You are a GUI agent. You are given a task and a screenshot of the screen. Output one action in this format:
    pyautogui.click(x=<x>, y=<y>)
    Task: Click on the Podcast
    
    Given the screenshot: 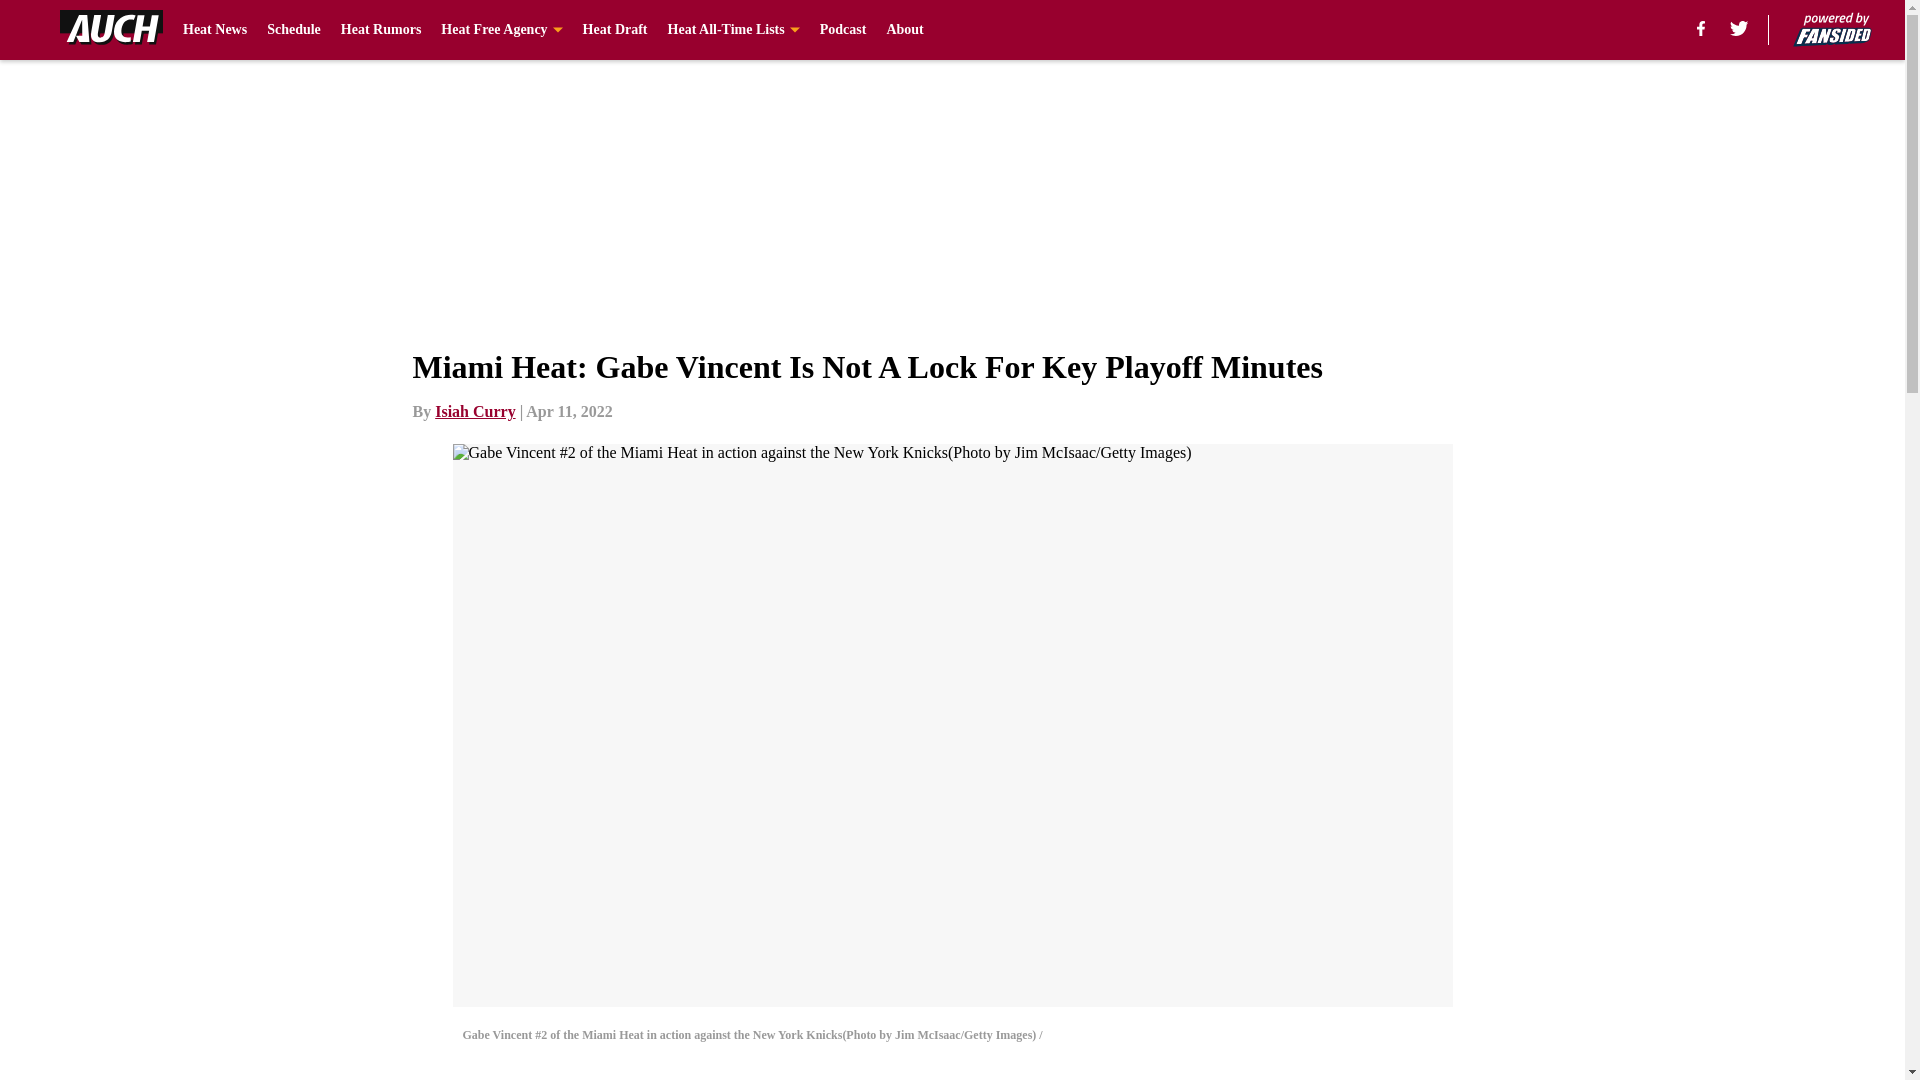 What is the action you would take?
    pyautogui.click(x=843, y=30)
    